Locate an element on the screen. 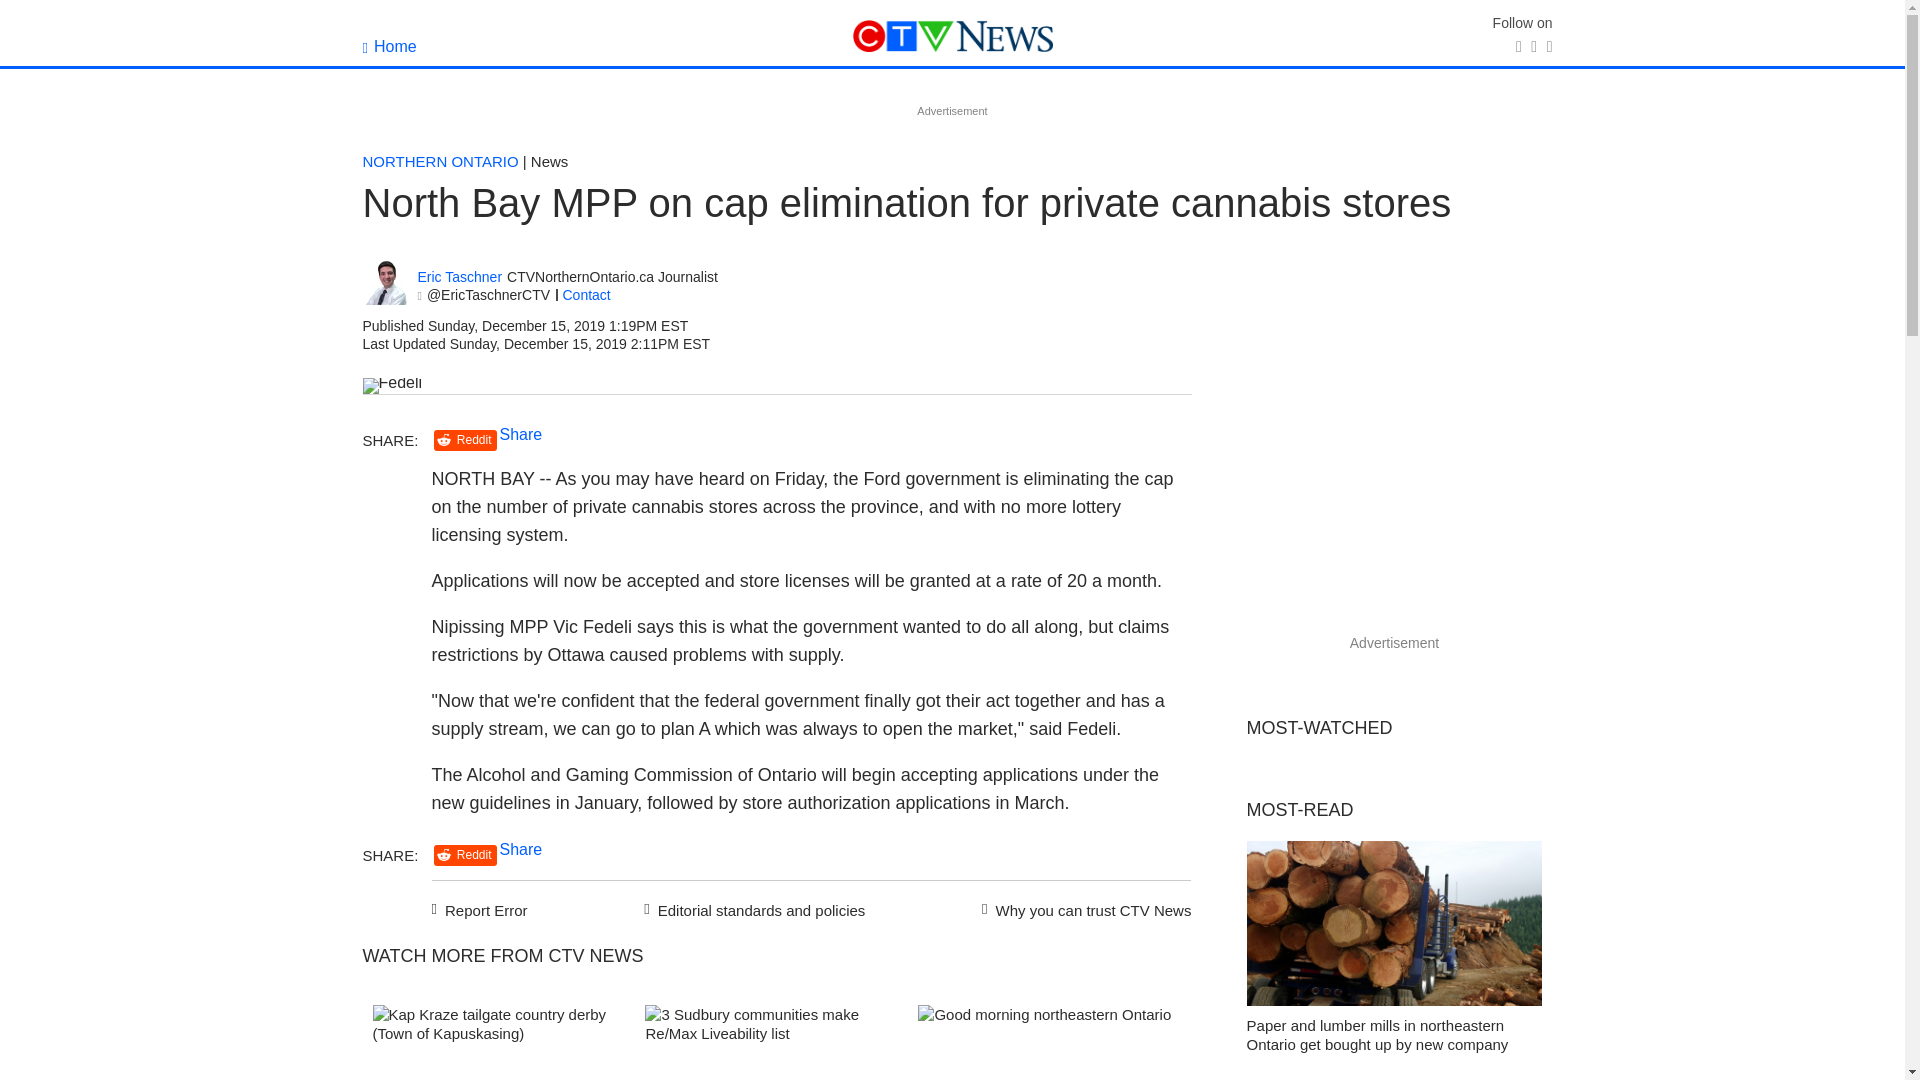 This screenshot has height=1080, width=1920. Home is located at coordinates (389, 46).